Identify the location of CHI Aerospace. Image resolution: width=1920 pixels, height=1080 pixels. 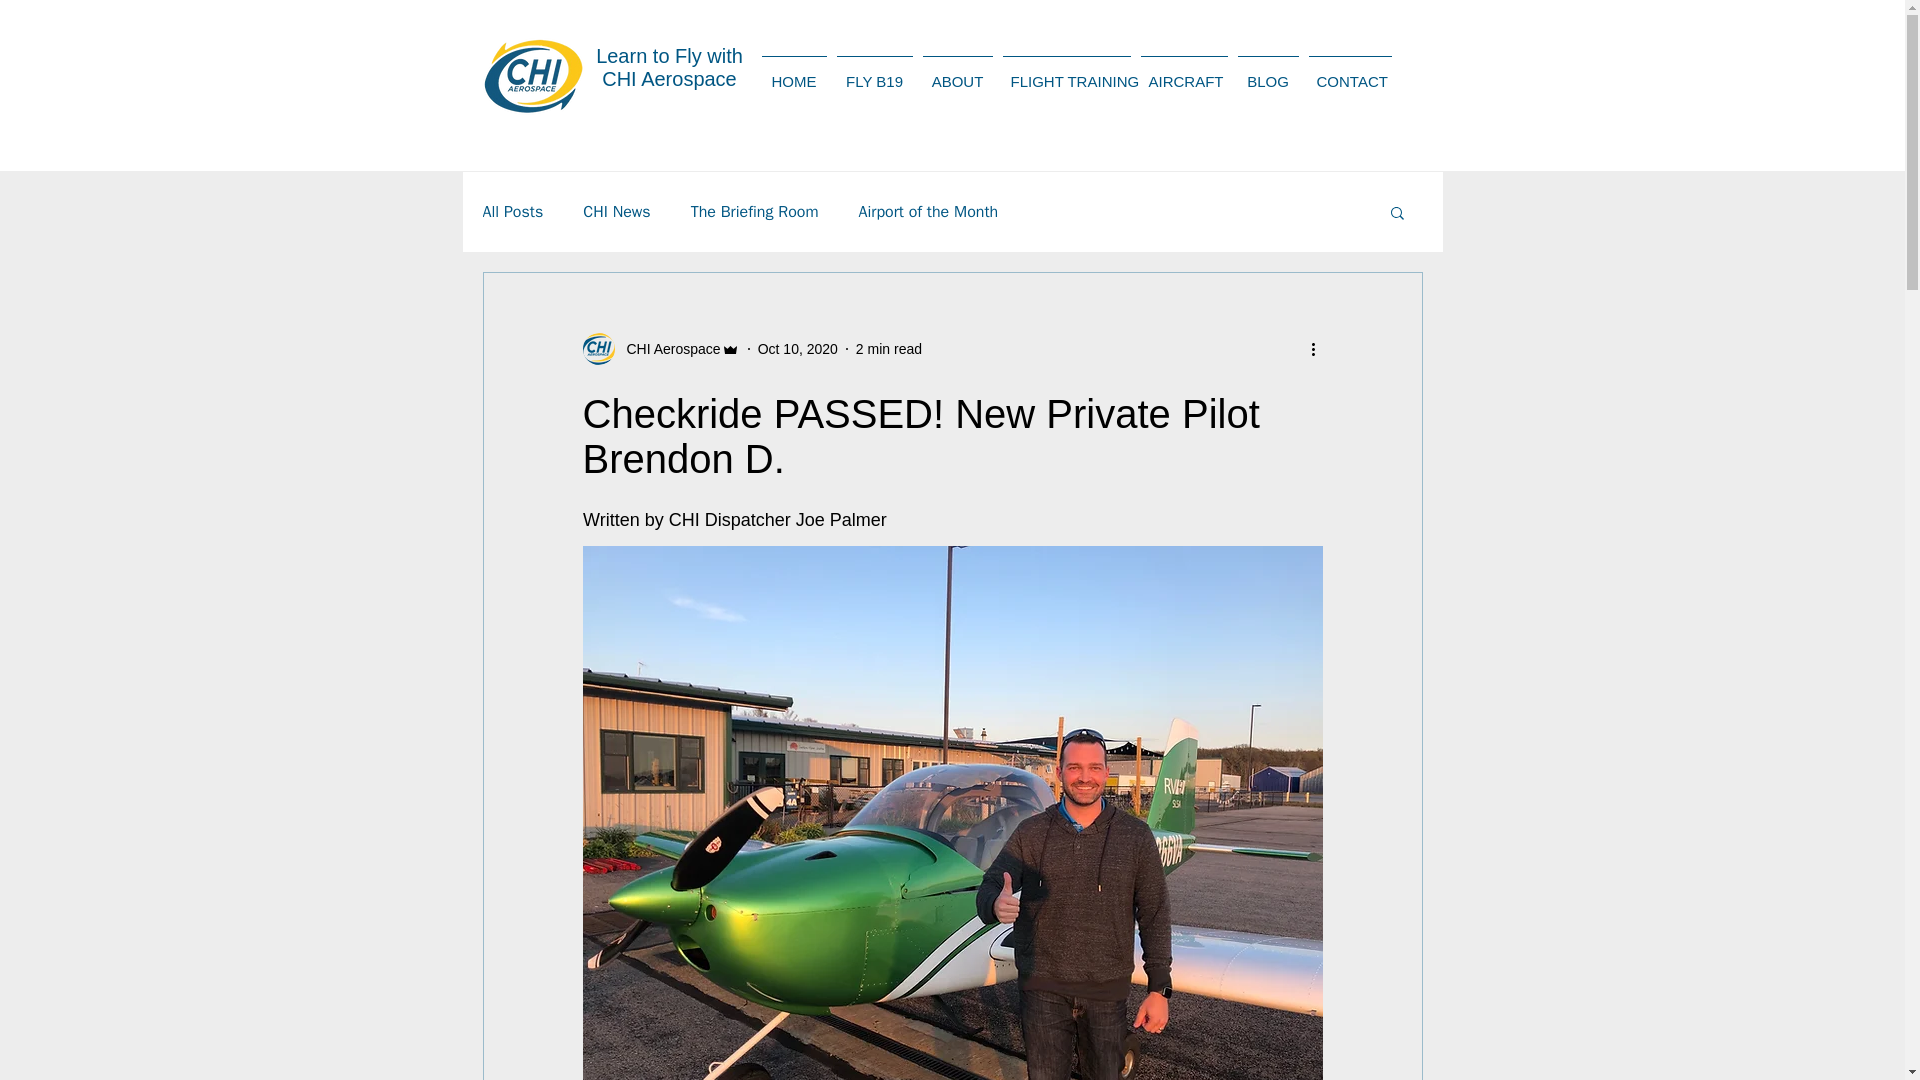
(667, 348).